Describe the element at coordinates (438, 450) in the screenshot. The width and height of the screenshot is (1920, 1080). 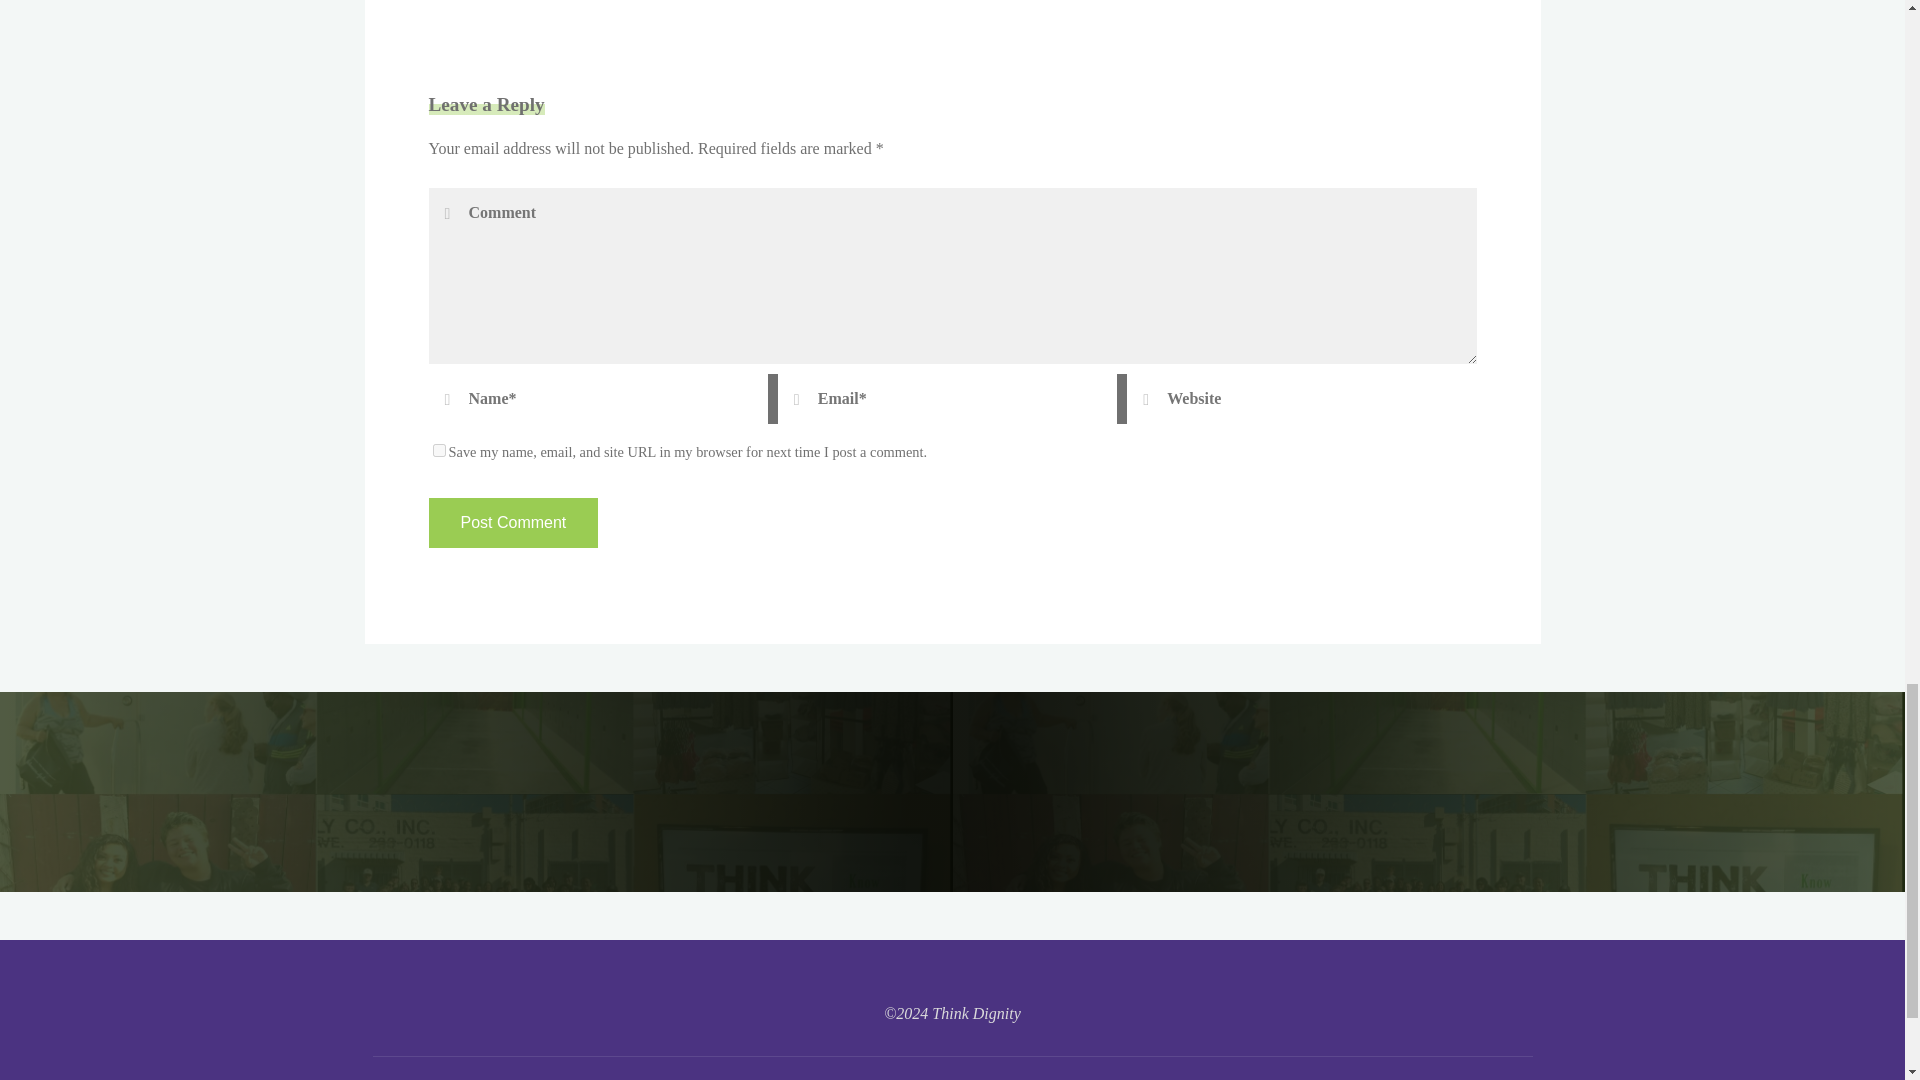
I see `yes` at that location.